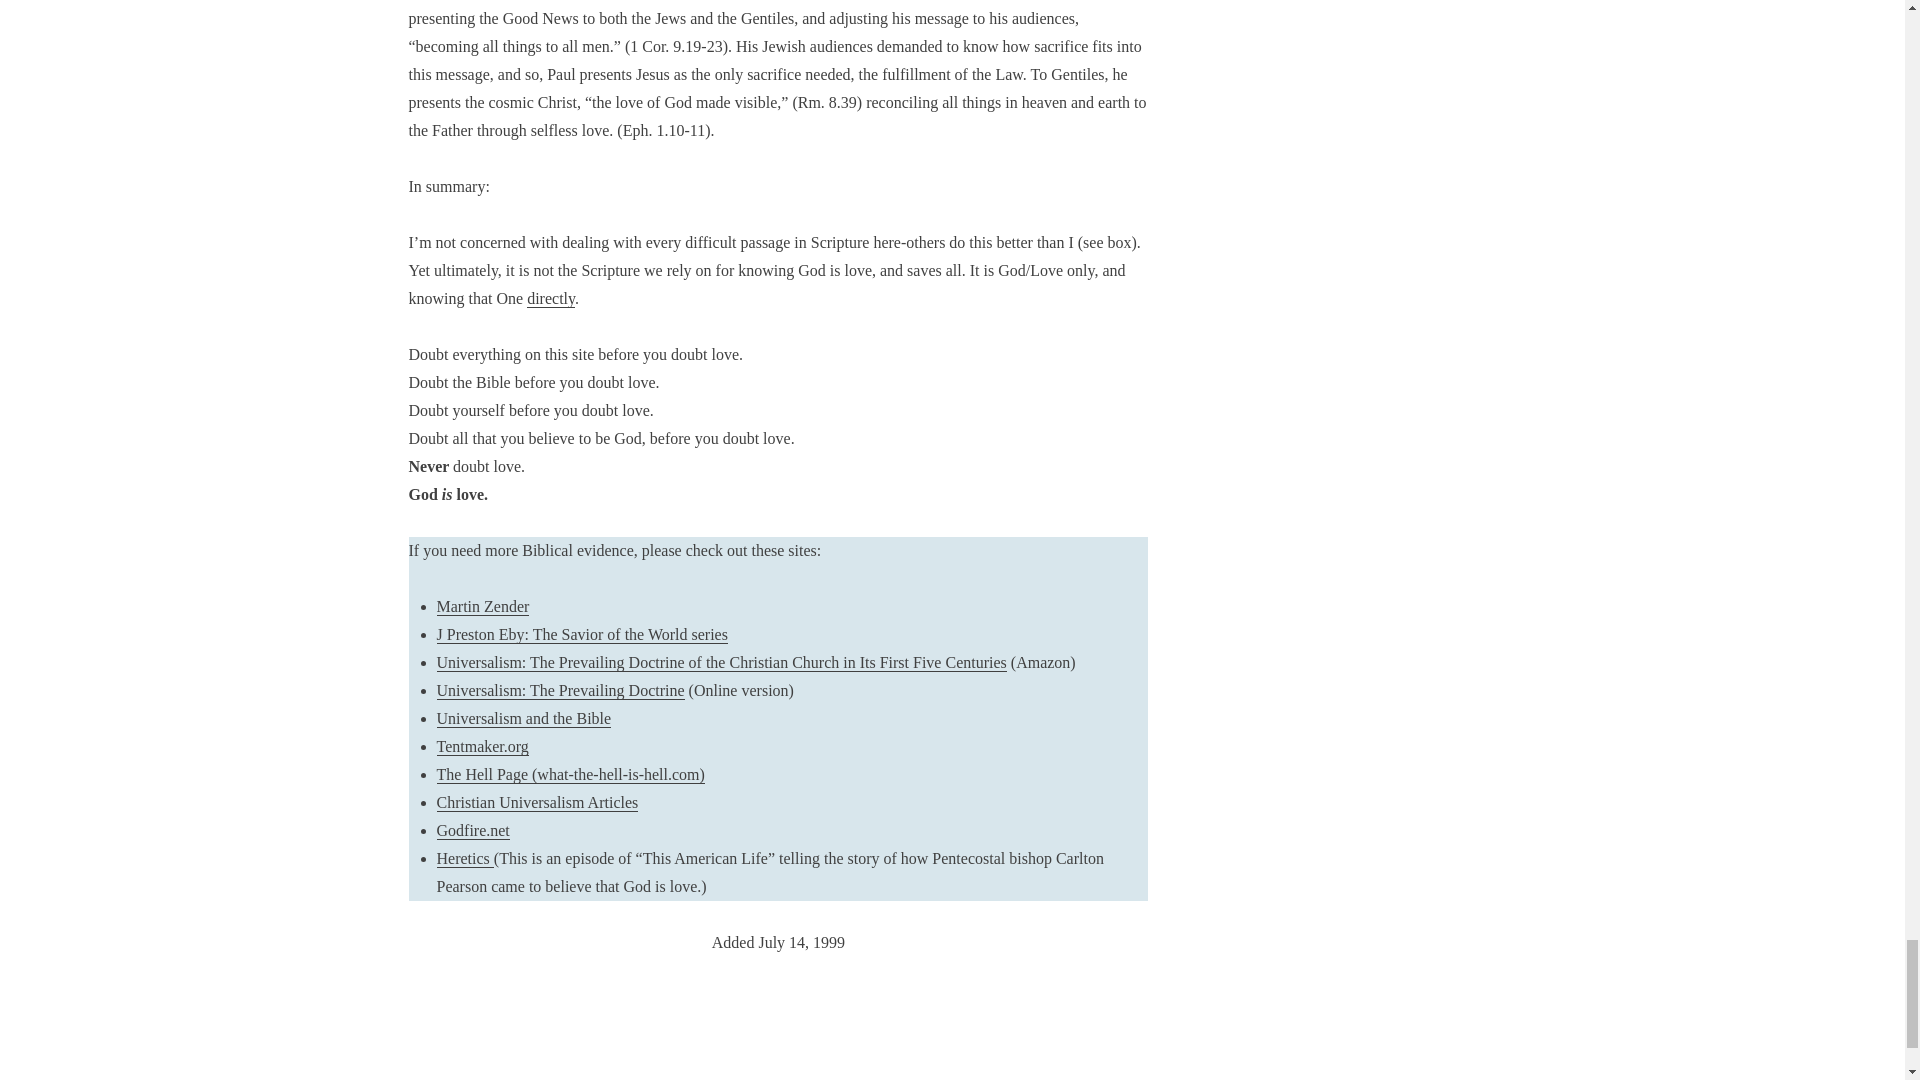 The image size is (1920, 1080). I want to click on Heretics, so click(464, 858).